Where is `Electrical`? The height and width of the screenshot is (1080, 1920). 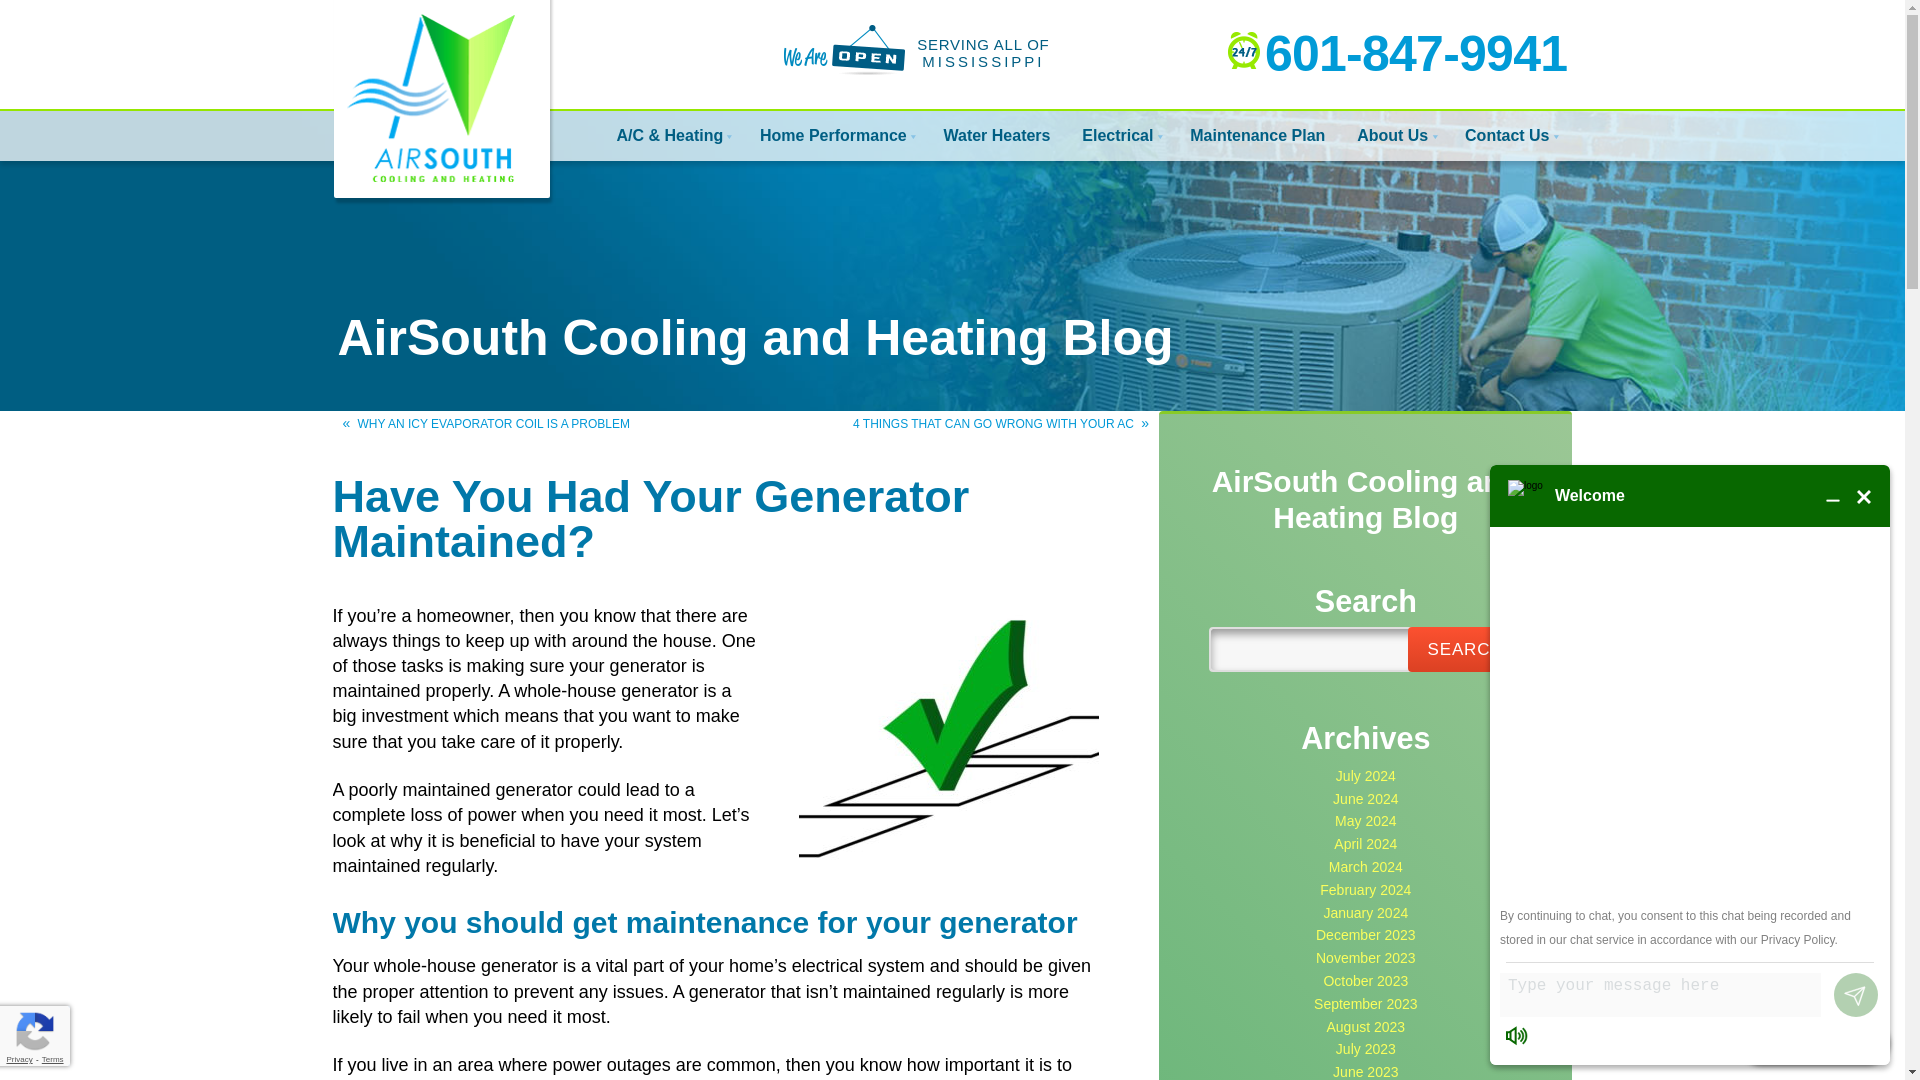
Electrical is located at coordinates (1119, 132).